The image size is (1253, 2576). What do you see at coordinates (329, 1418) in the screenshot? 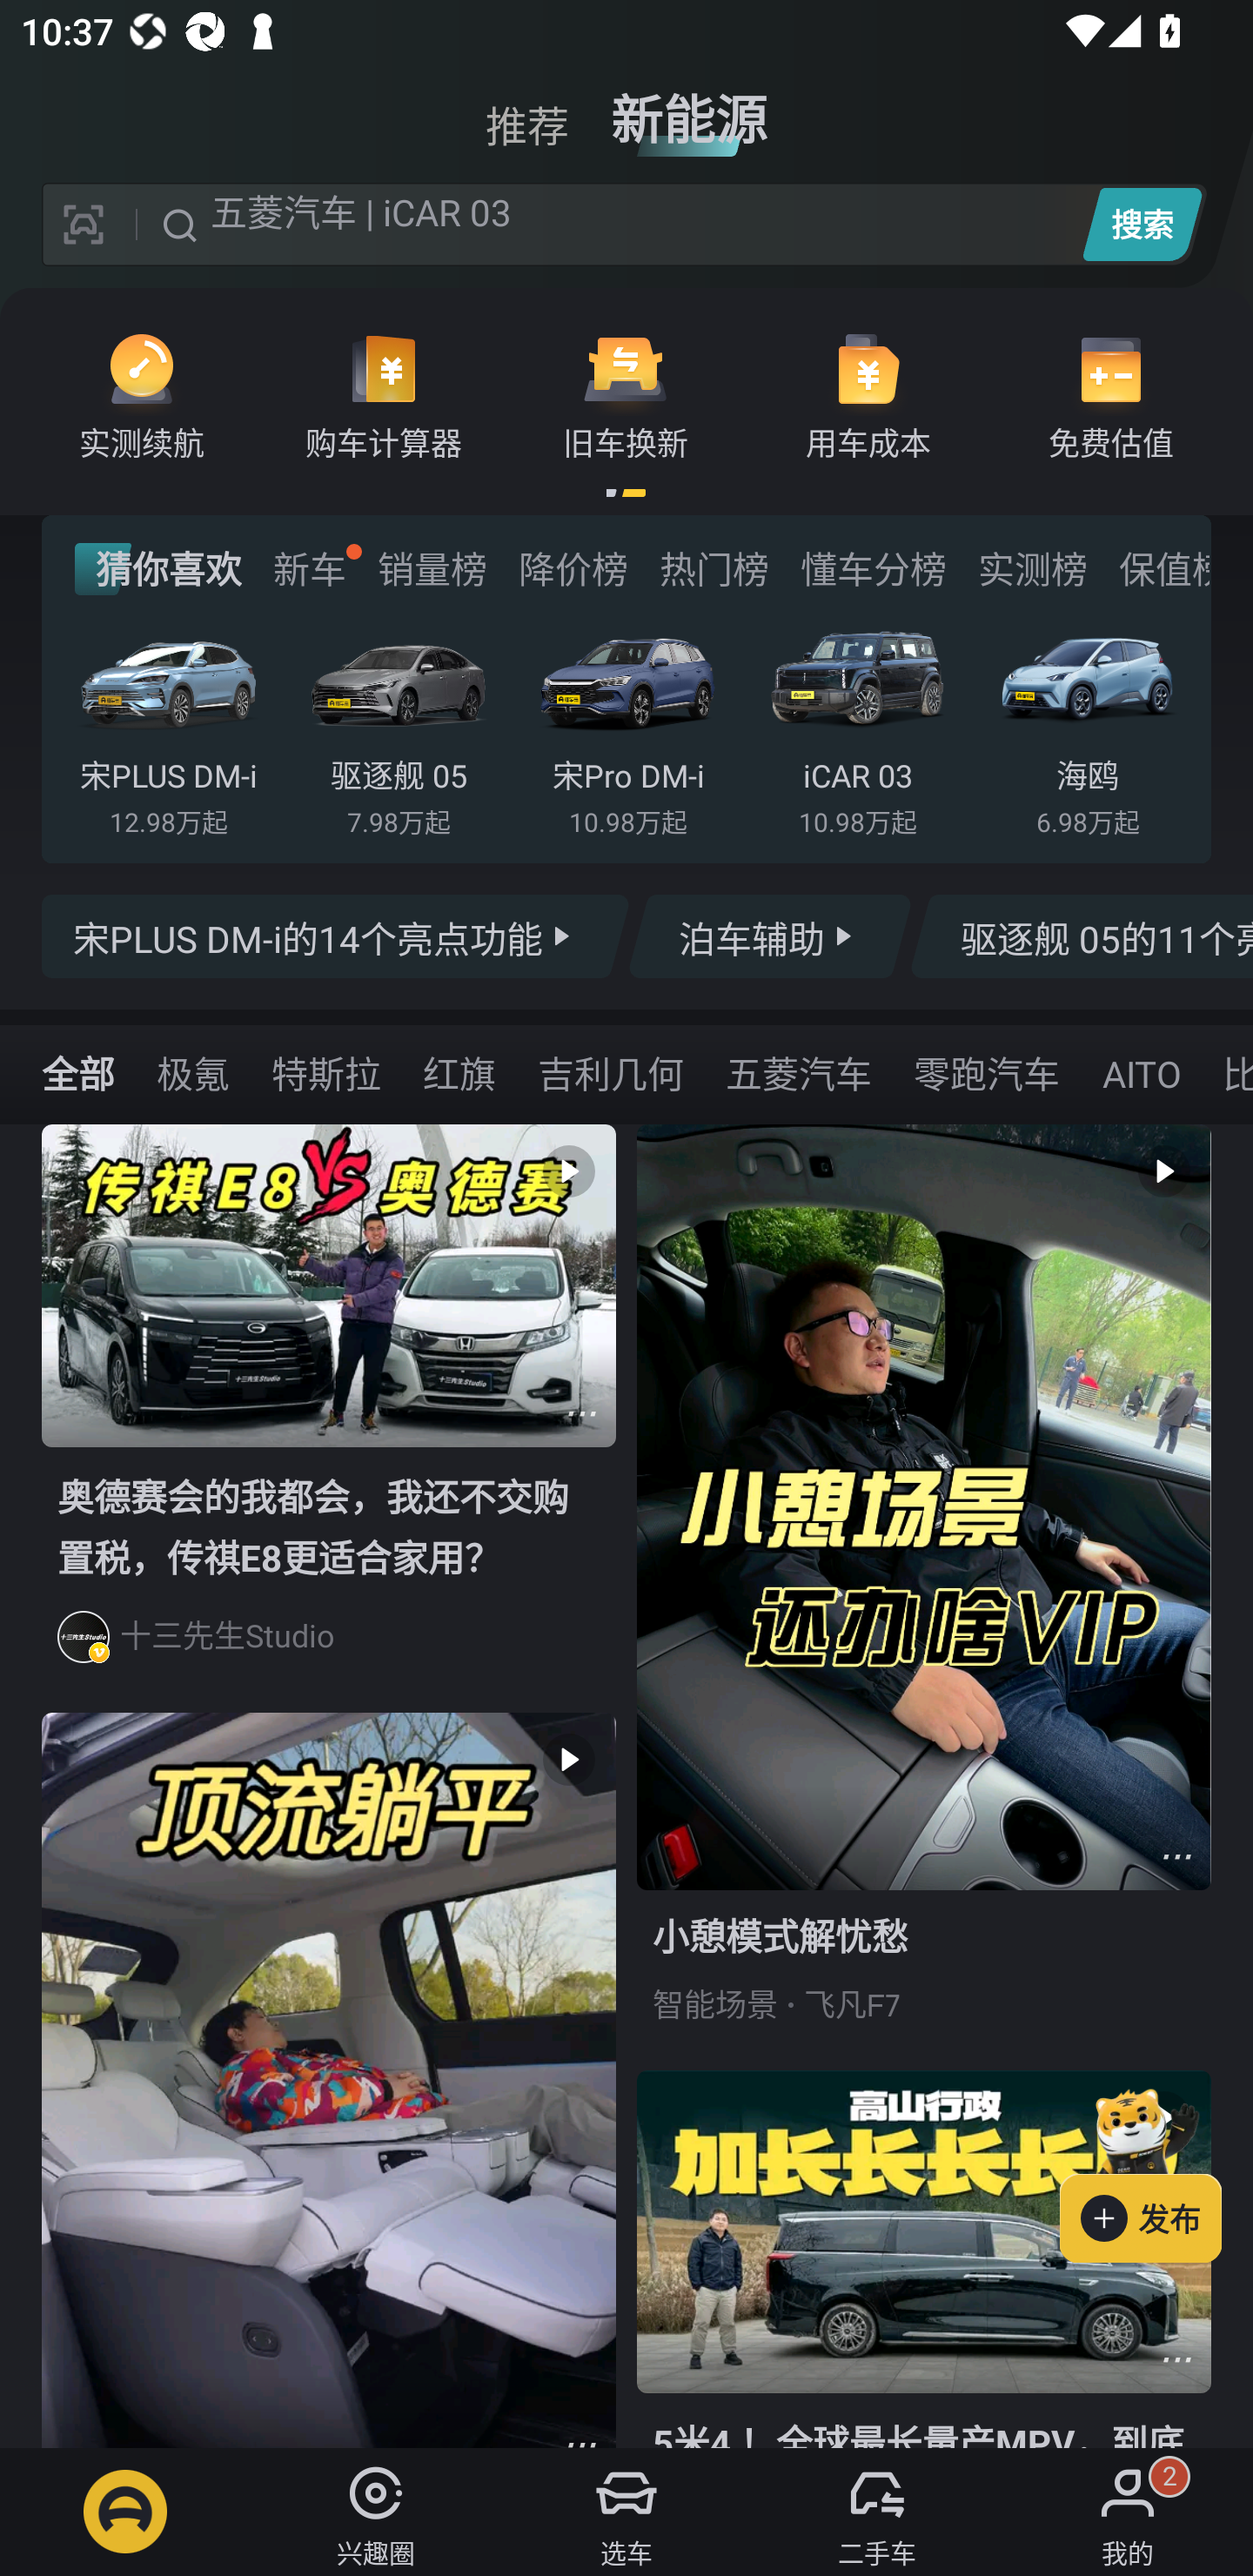
I see `  奥德赛会的我都会，我还不交购置税，传祺E8更适合家用？ 十三先生Studio` at bounding box center [329, 1418].